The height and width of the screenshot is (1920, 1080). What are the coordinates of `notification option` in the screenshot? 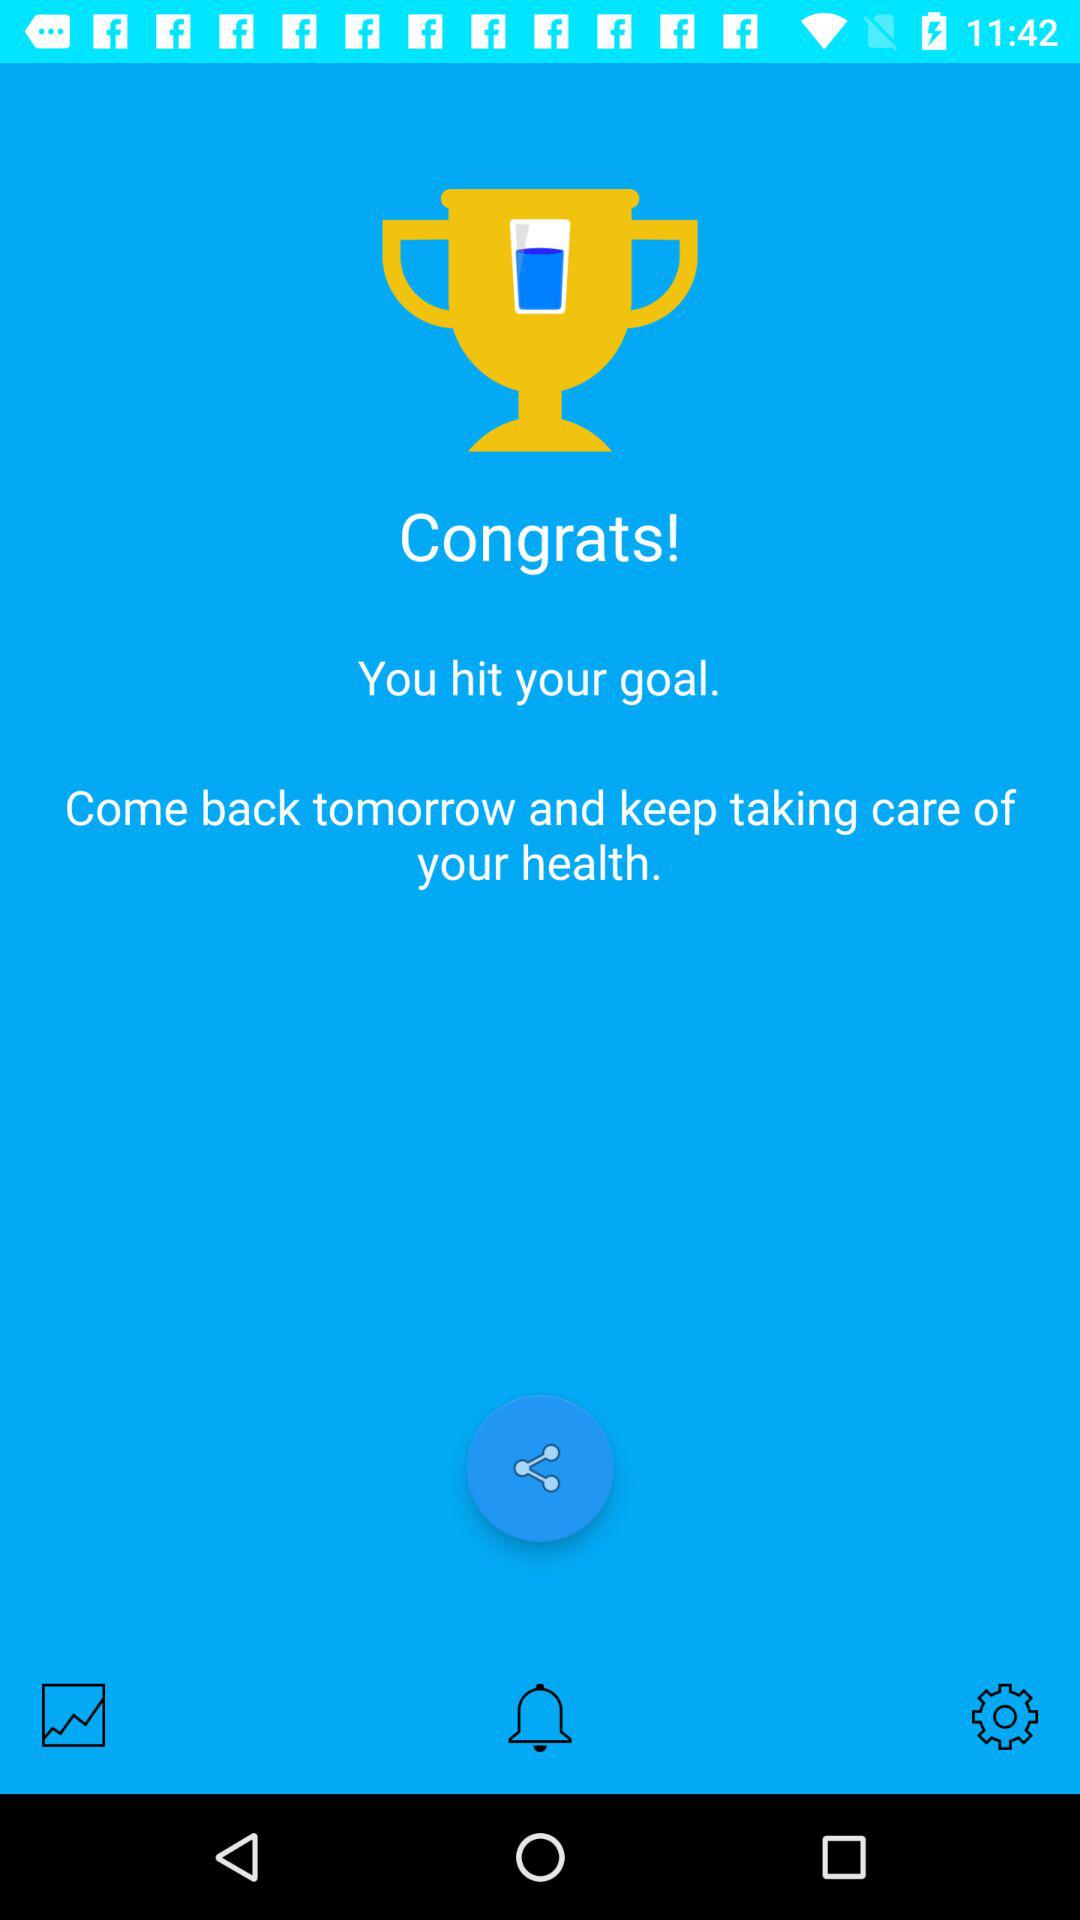 It's located at (540, 1718).